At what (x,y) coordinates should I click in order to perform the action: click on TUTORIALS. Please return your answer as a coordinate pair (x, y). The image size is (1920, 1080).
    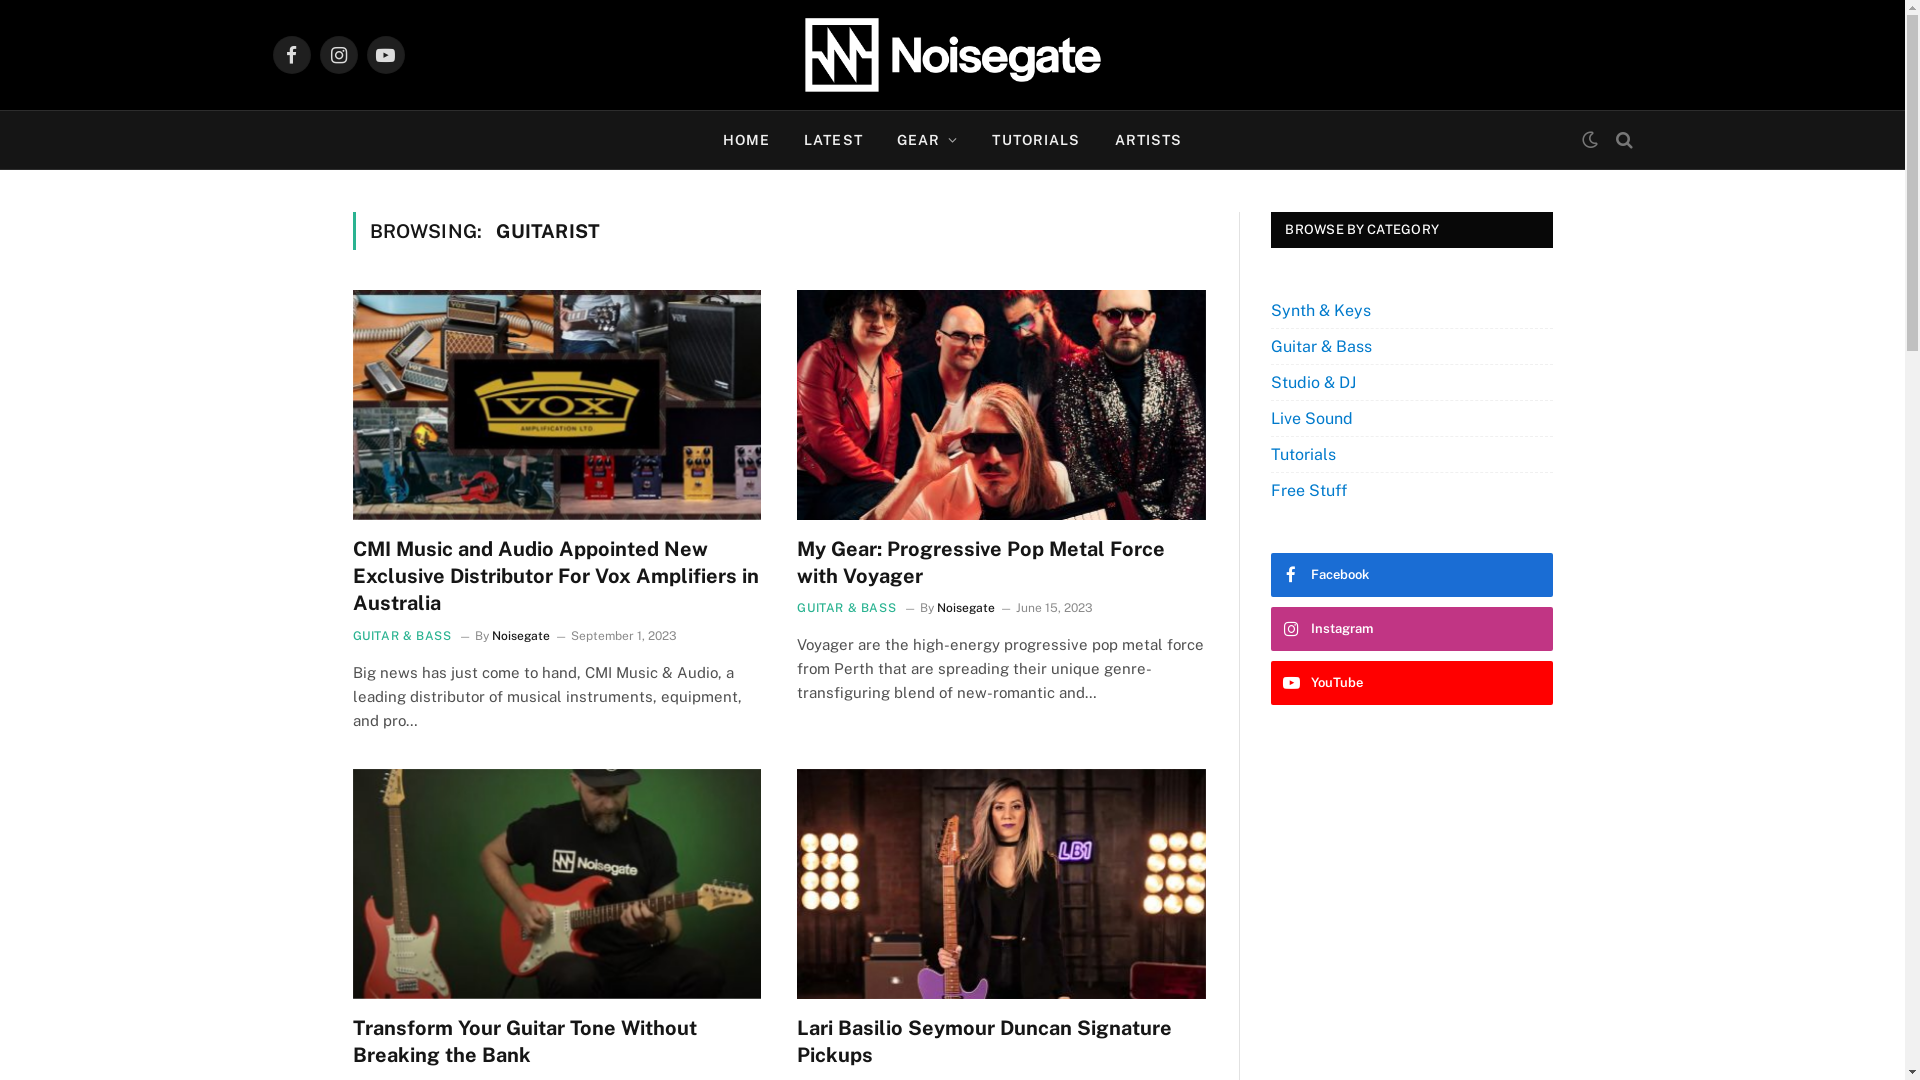
    Looking at the image, I should click on (1036, 140).